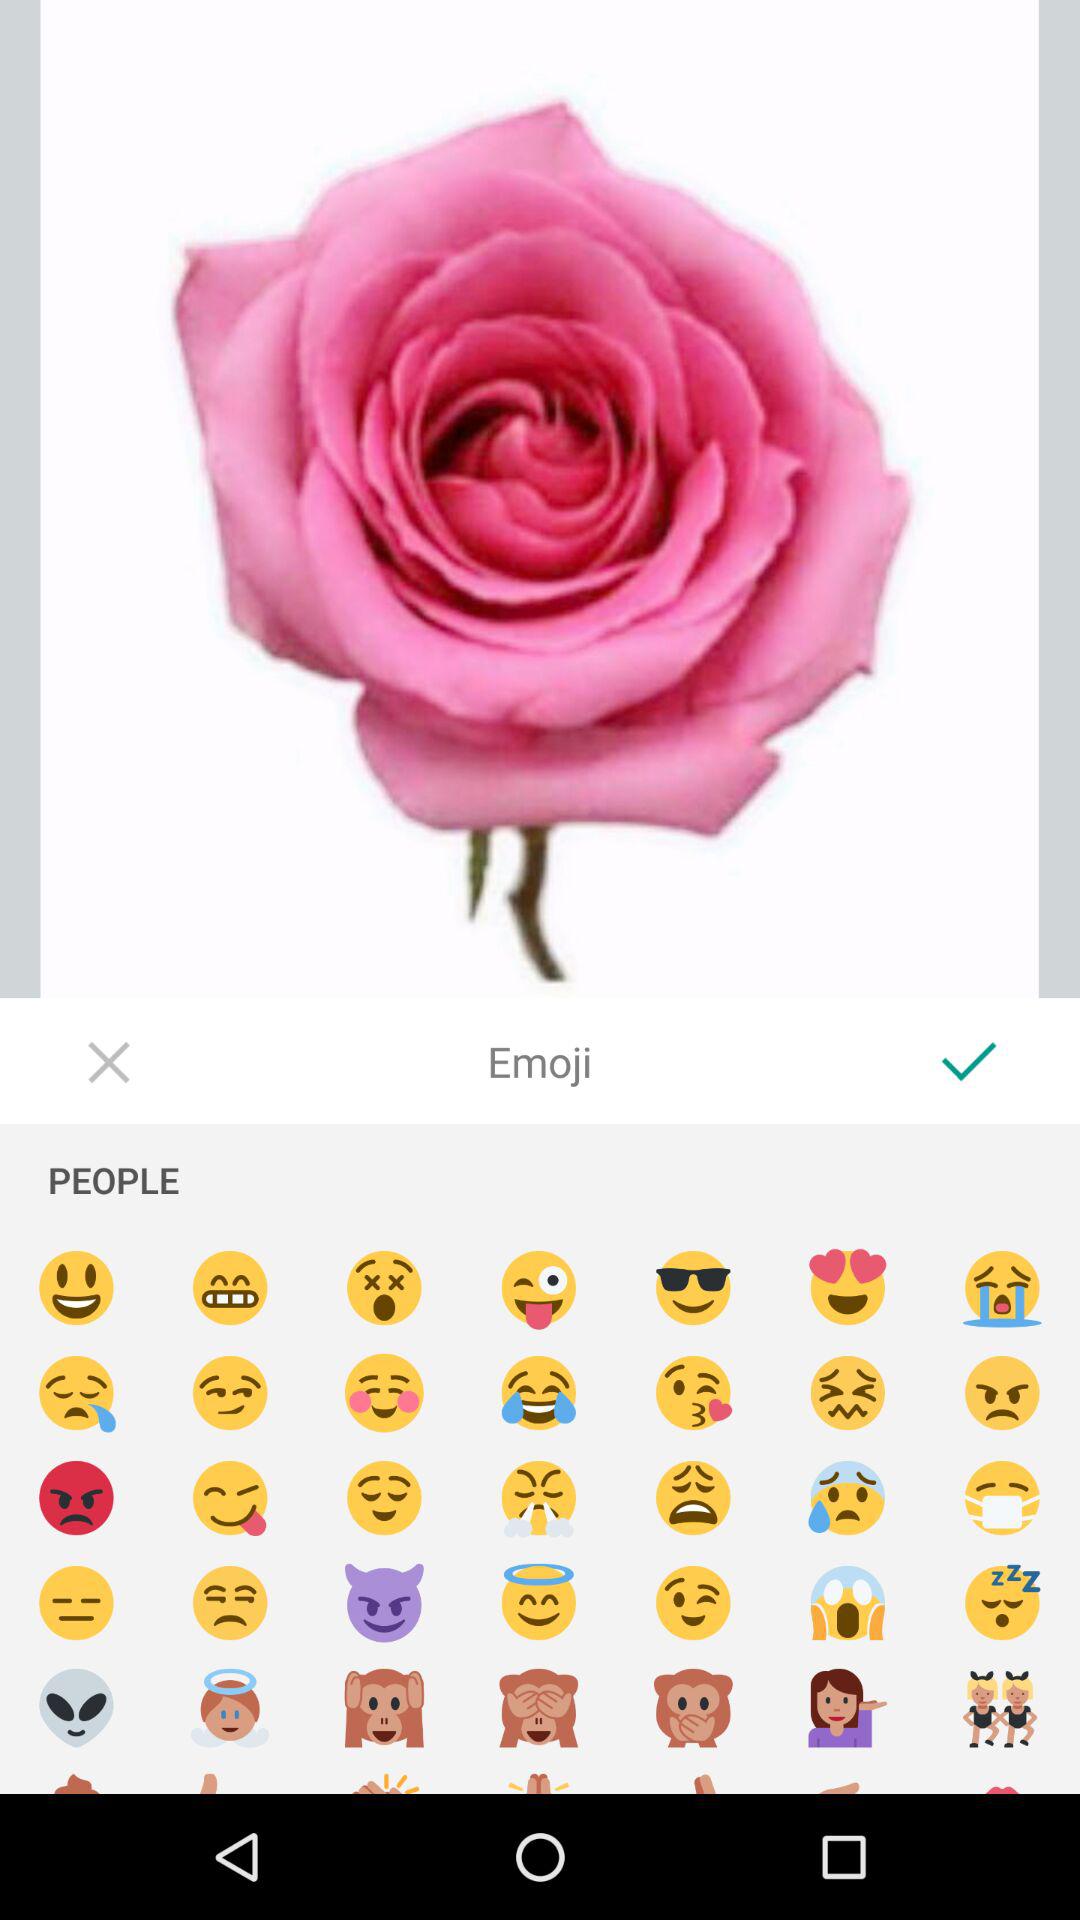 This screenshot has width=1080, height=1920. What do you see at coordinates (848, 1708) in the screenshot?
I see `insert emoji` at bounding box center [848, 1708].